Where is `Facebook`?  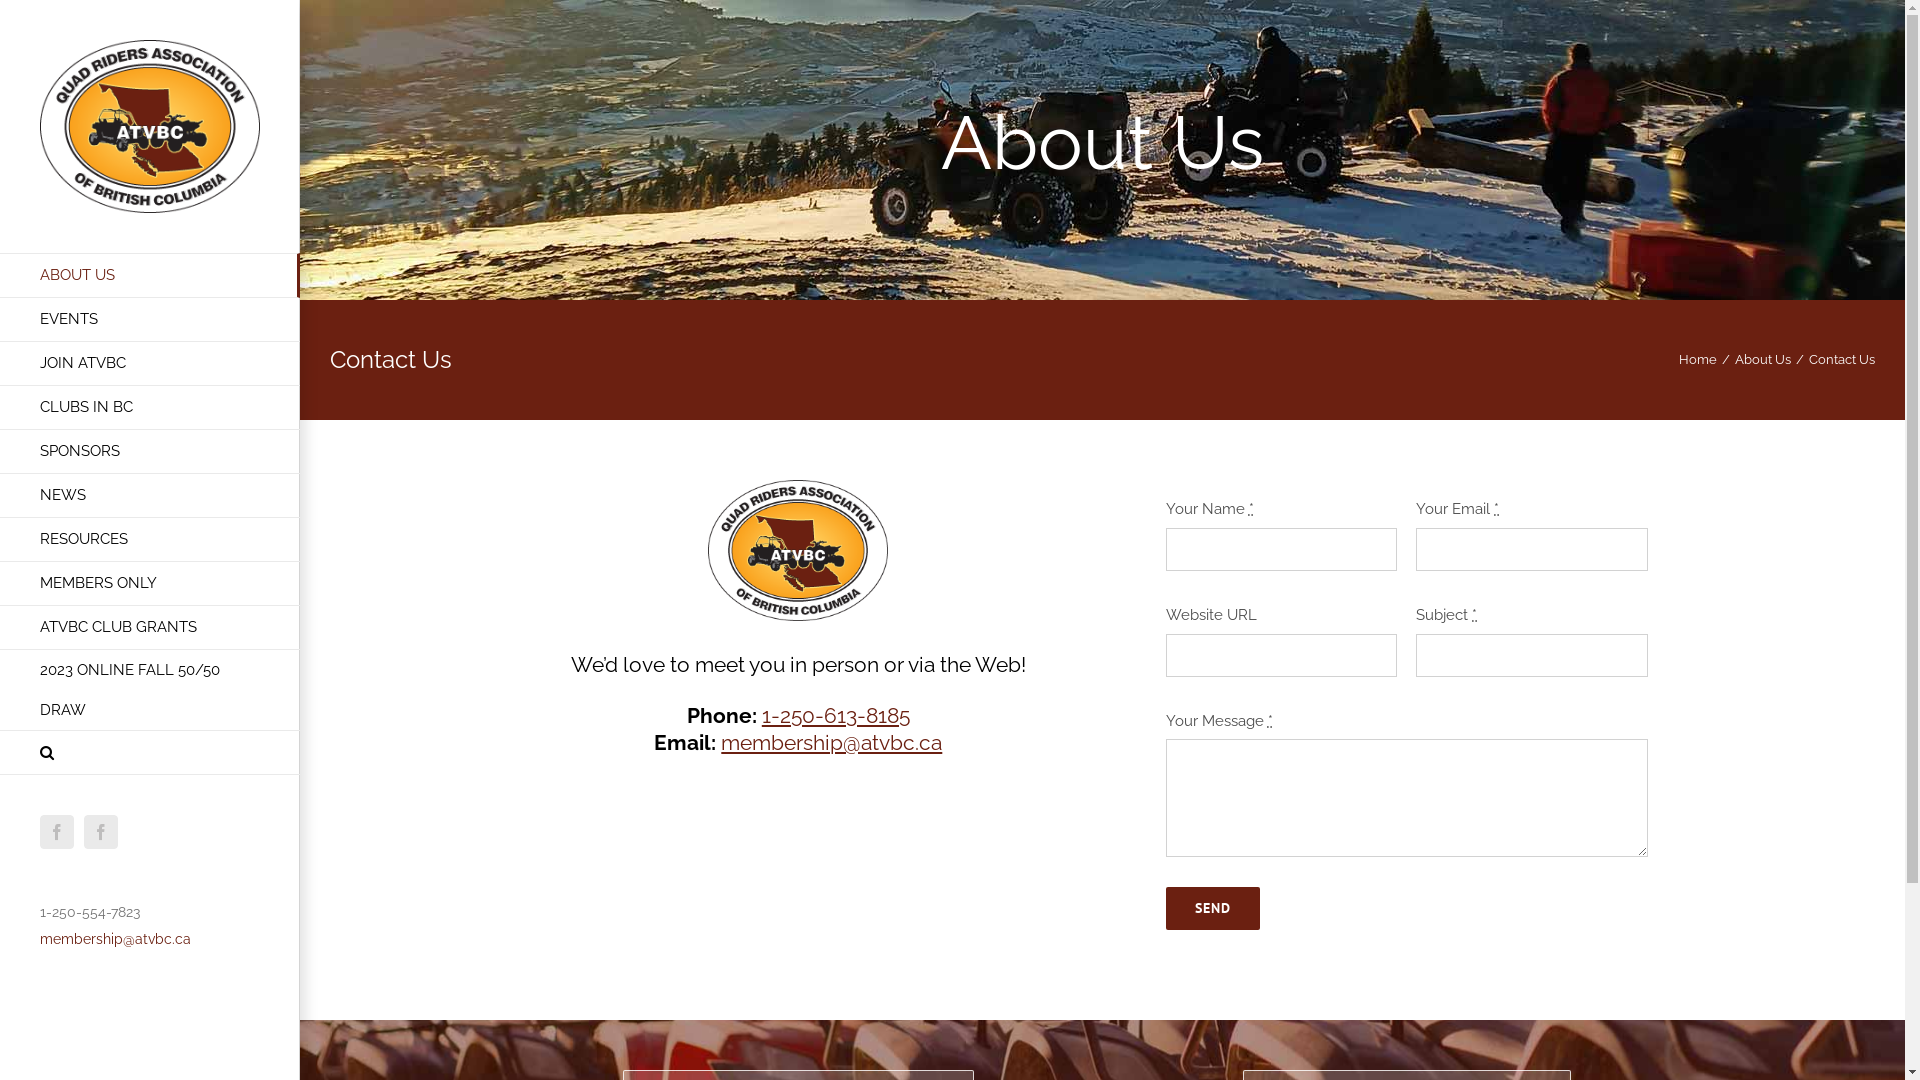 Facebook is located at coordinates (57, 832).